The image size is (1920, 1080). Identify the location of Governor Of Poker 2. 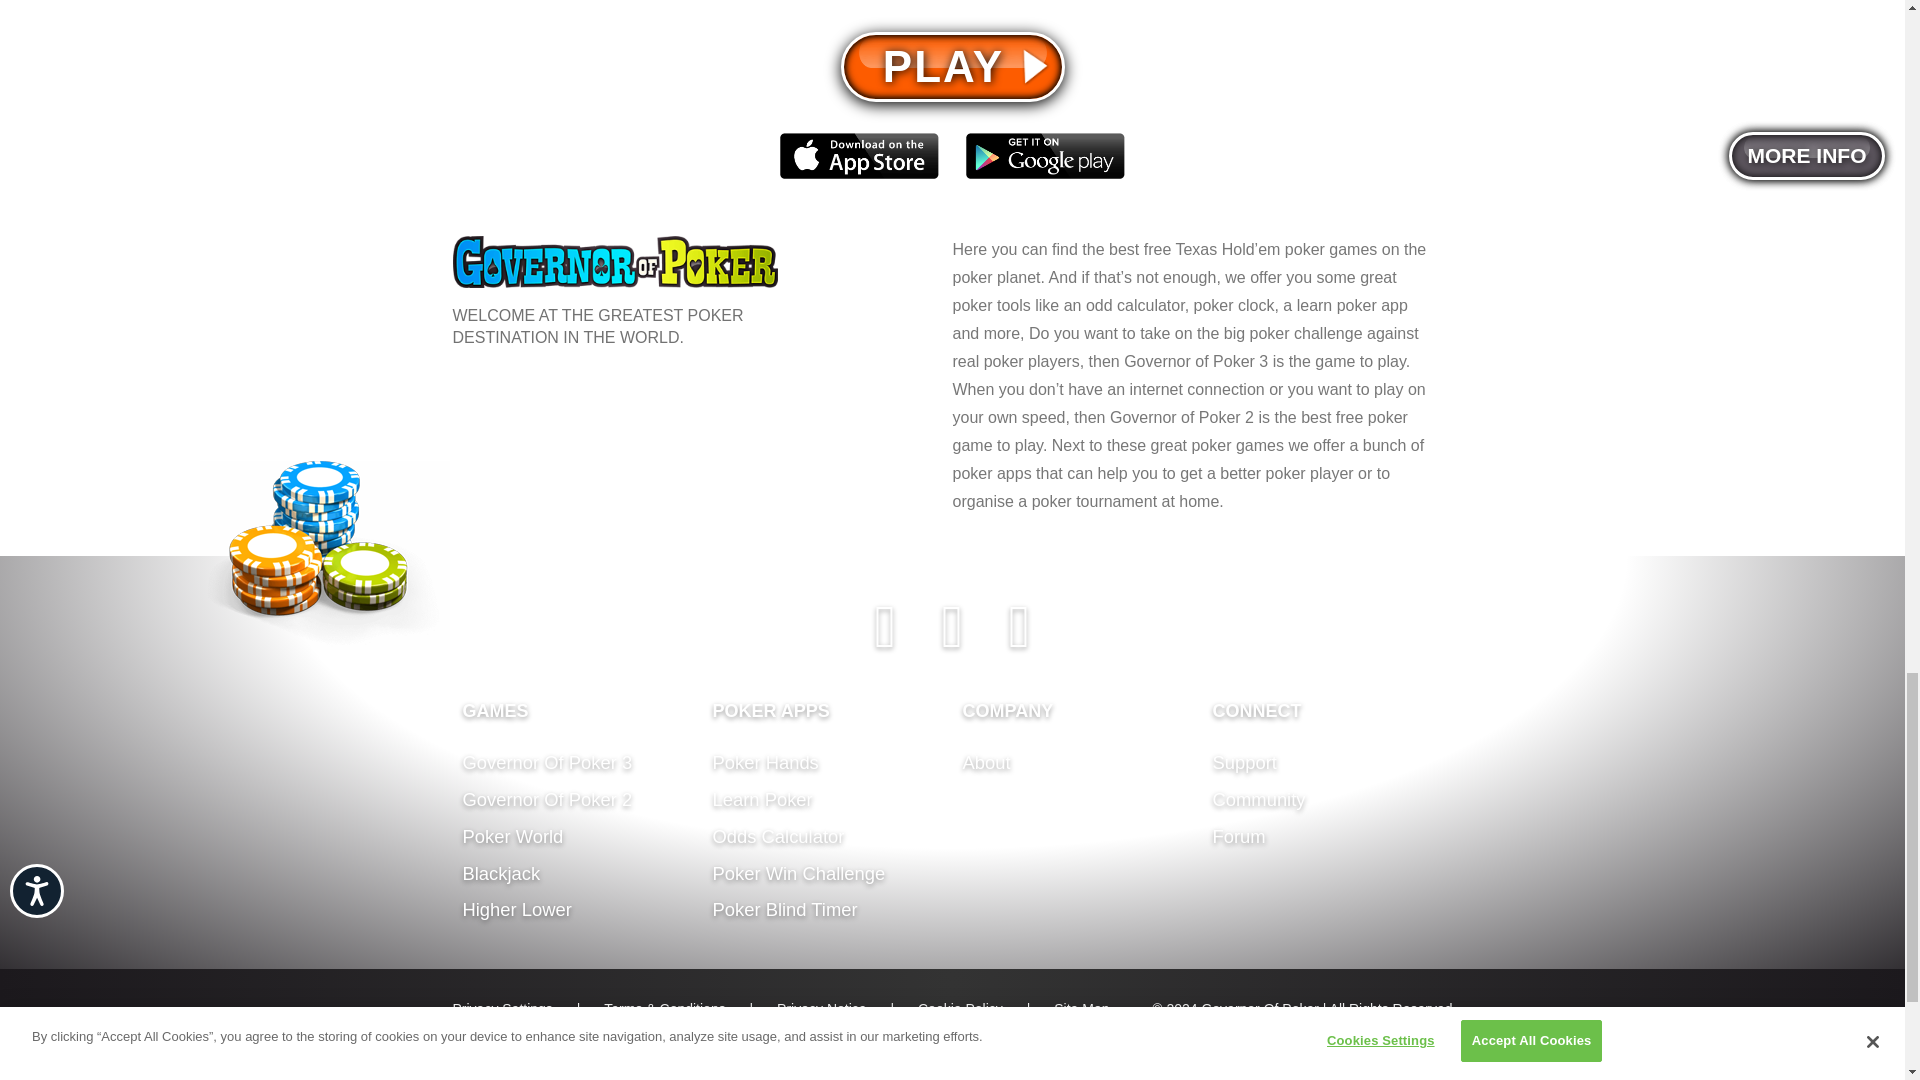
(546, 800).